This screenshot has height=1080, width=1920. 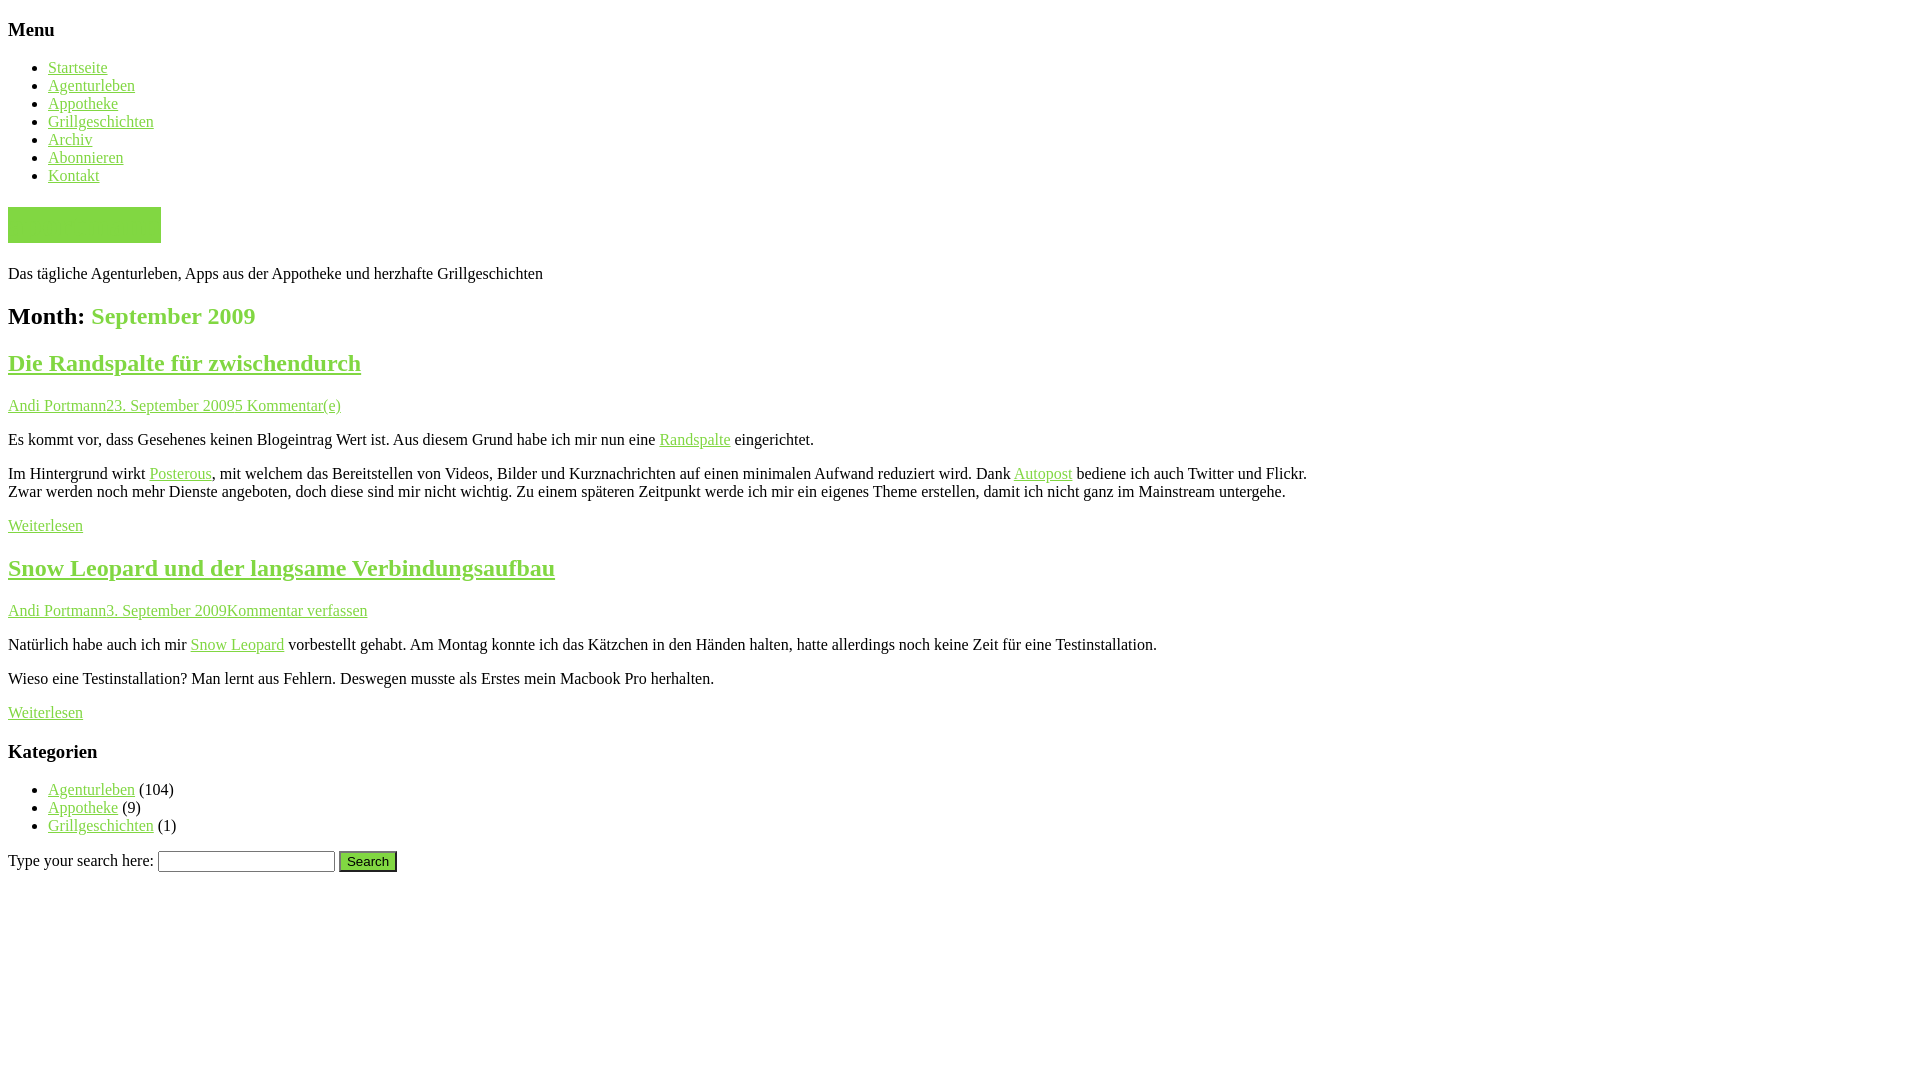 What do you see at coordinates (166, 610) in the screenshot?
I see `3. September 2009` at bounding box center [166, 610].